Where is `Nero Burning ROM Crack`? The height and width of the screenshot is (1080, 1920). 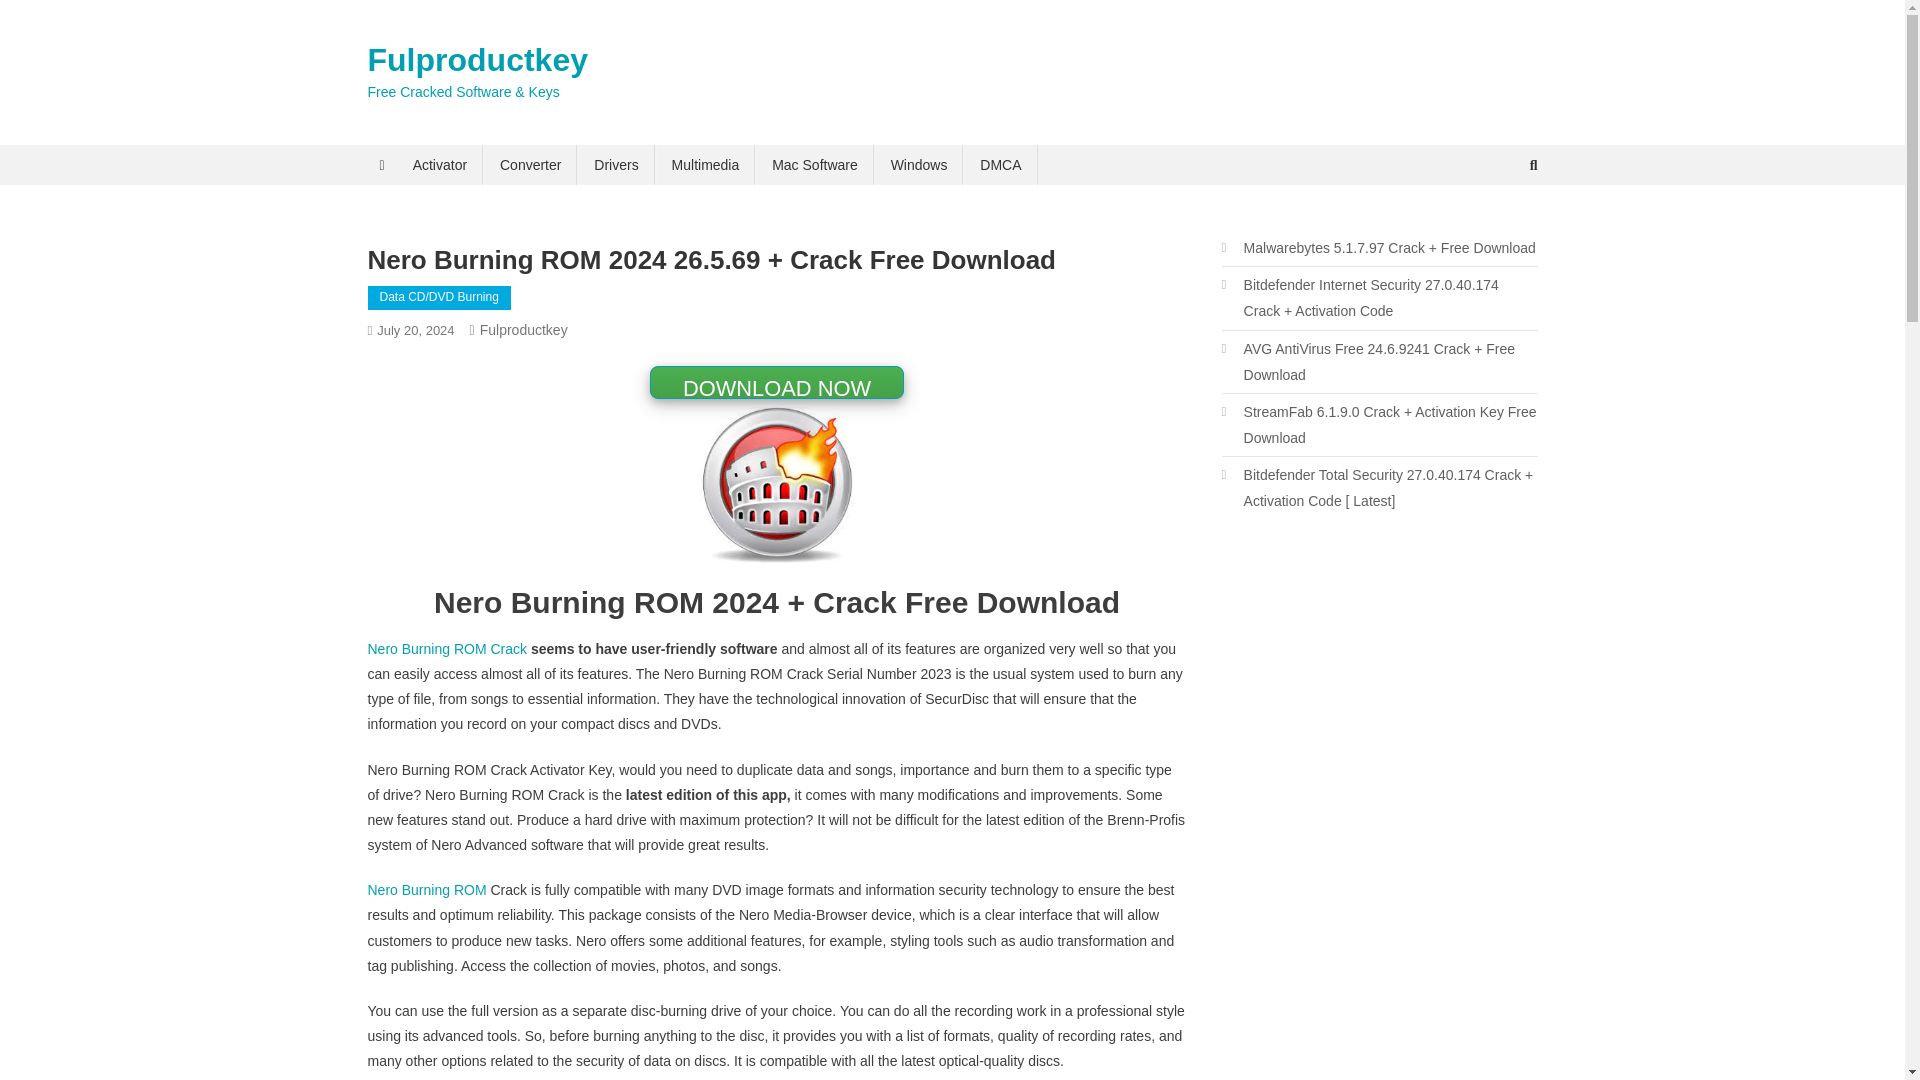
Nero Burning ROM Crack is located at coordinates (448, 648).